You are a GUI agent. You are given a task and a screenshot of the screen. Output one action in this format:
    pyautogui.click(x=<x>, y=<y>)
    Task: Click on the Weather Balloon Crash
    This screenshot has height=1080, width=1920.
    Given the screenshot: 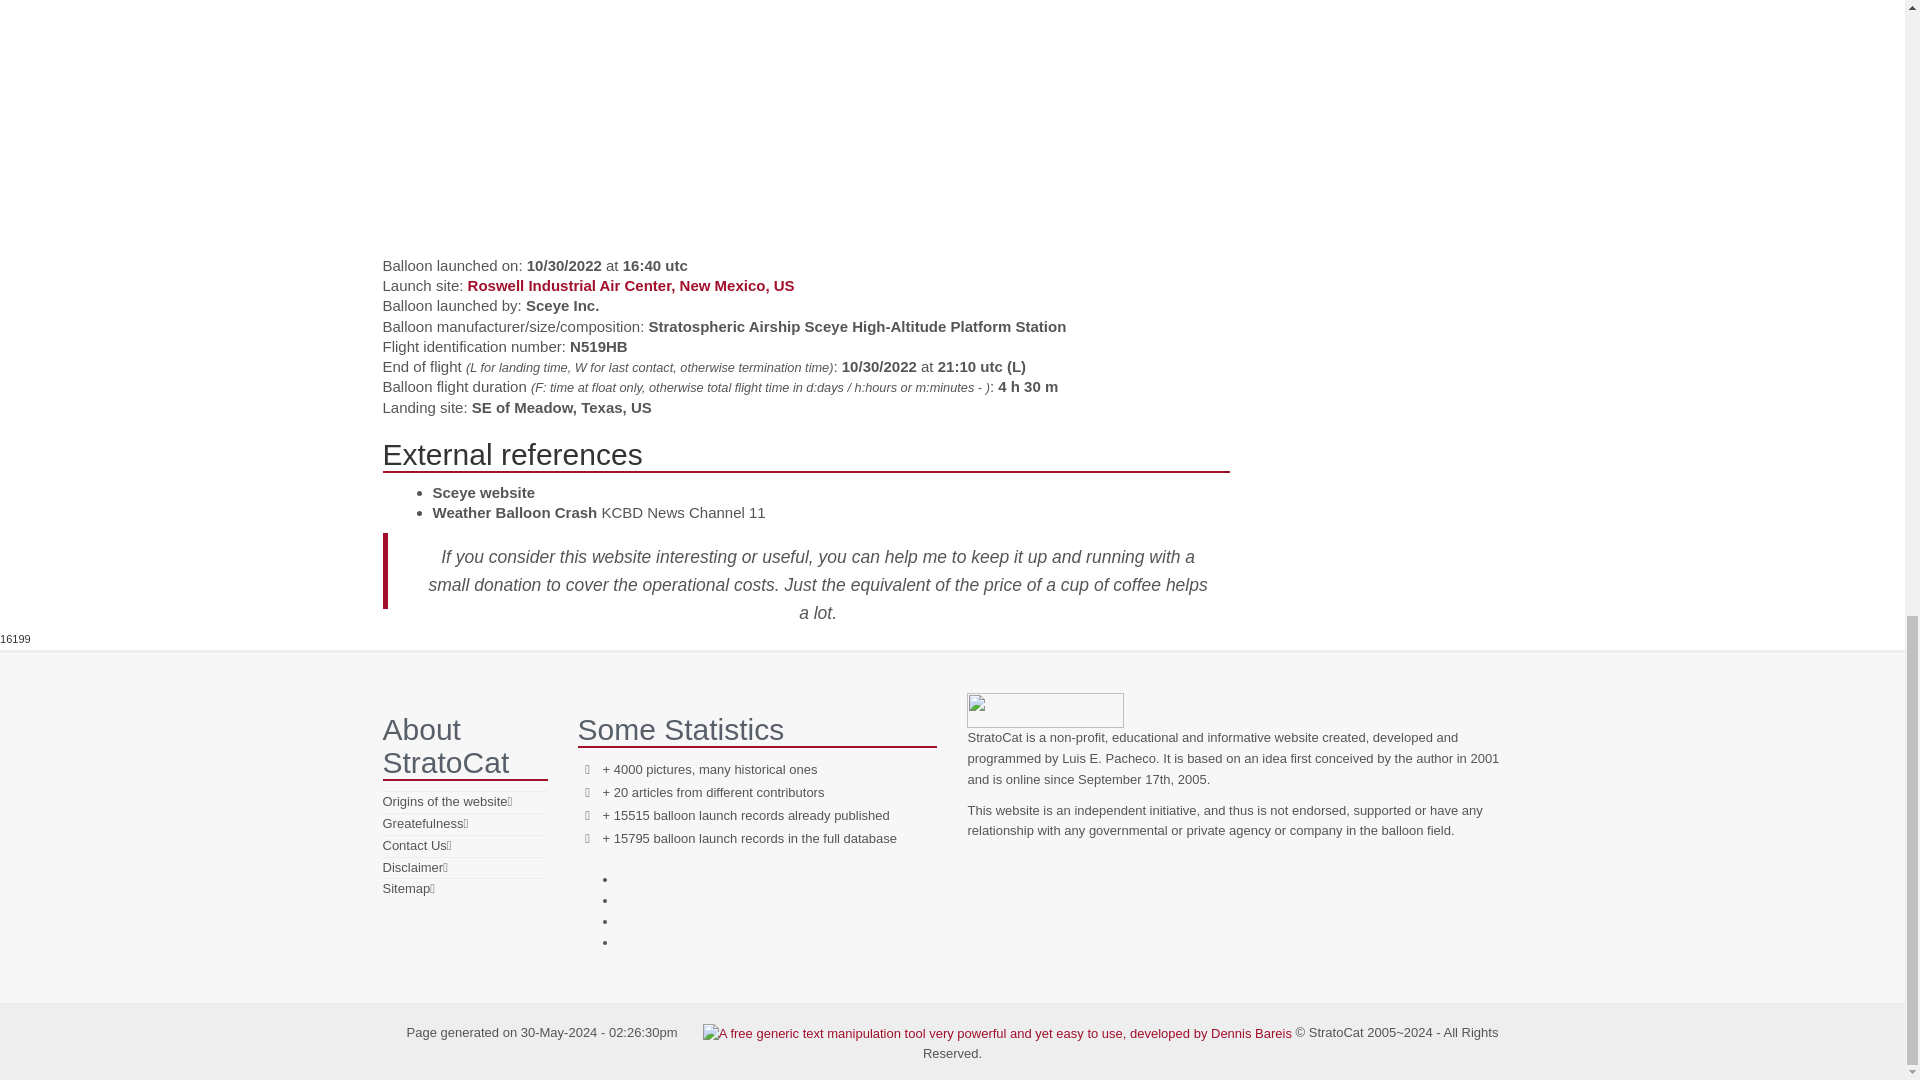 What is the action you would take?
    pyautogui.click(x=514, y=512)
    